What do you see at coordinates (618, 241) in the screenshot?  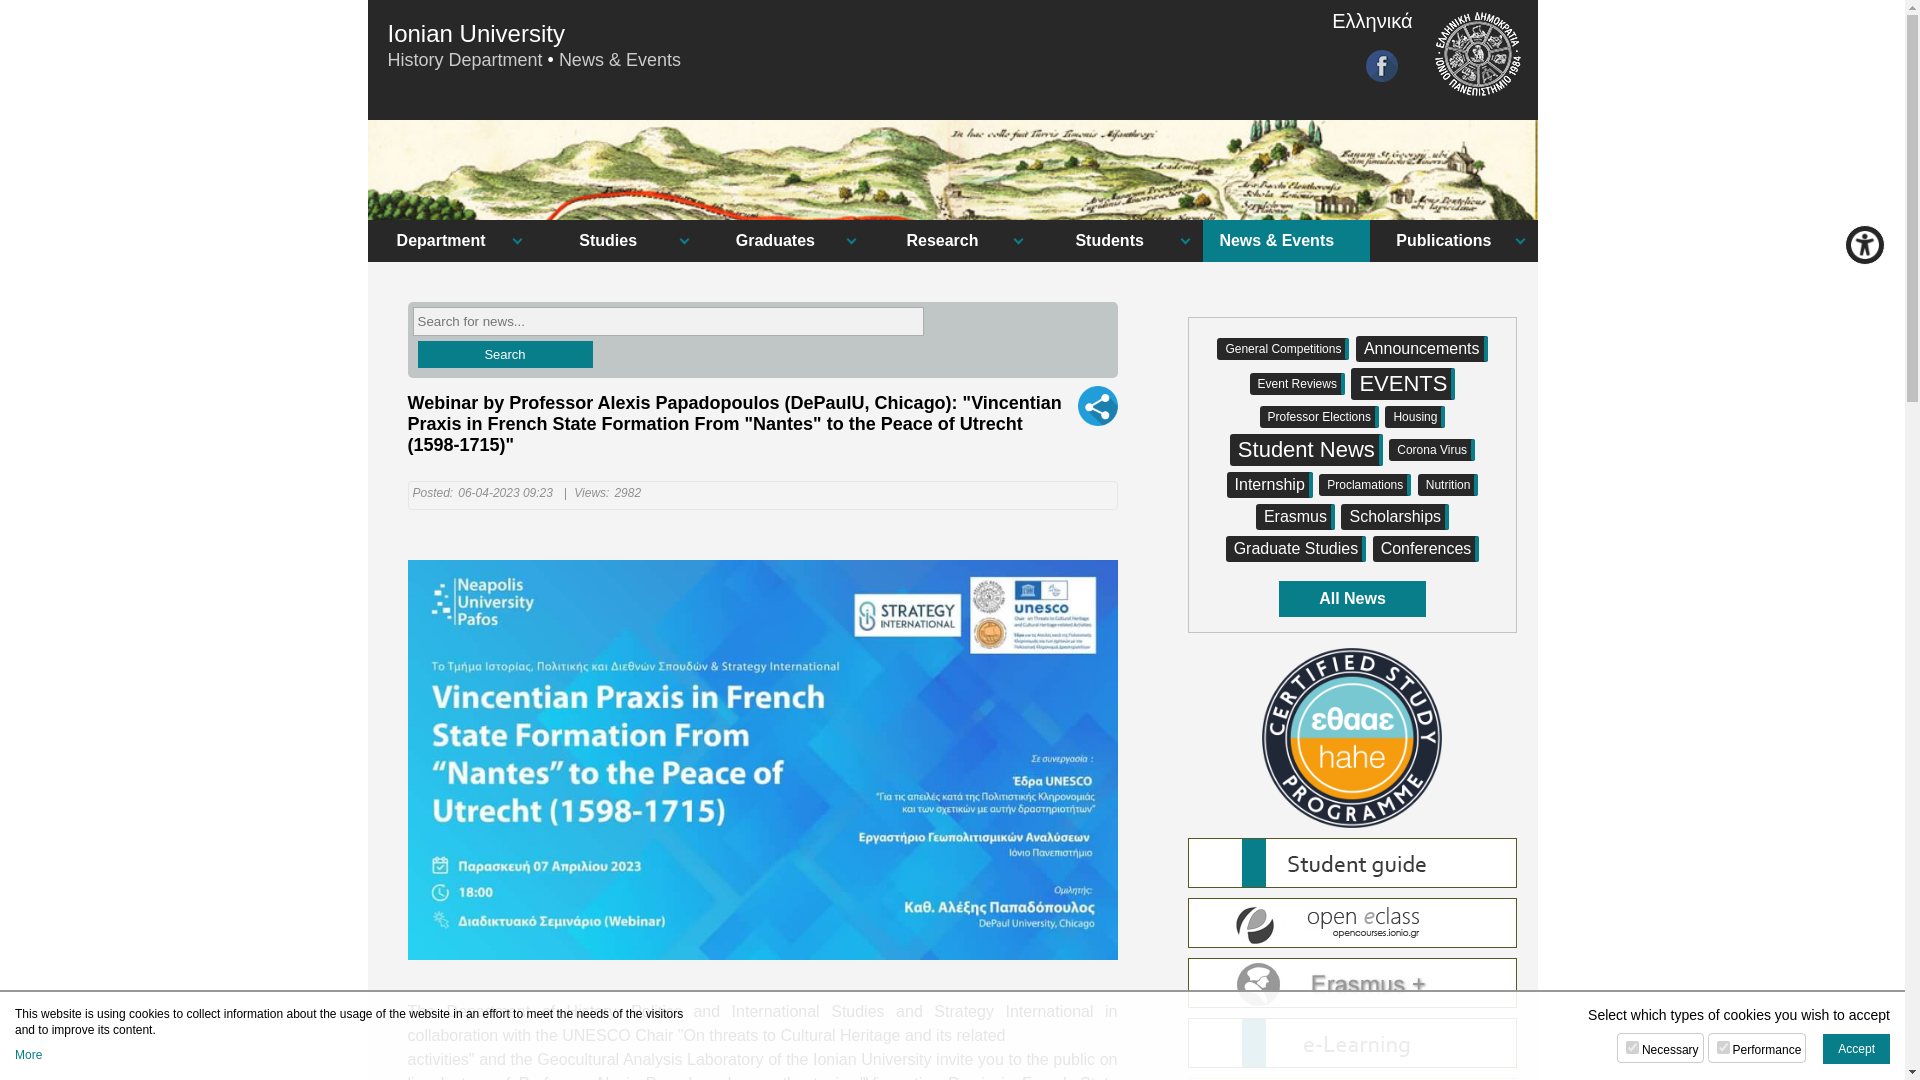 I see `Studies` at bounding box center [618, 241].